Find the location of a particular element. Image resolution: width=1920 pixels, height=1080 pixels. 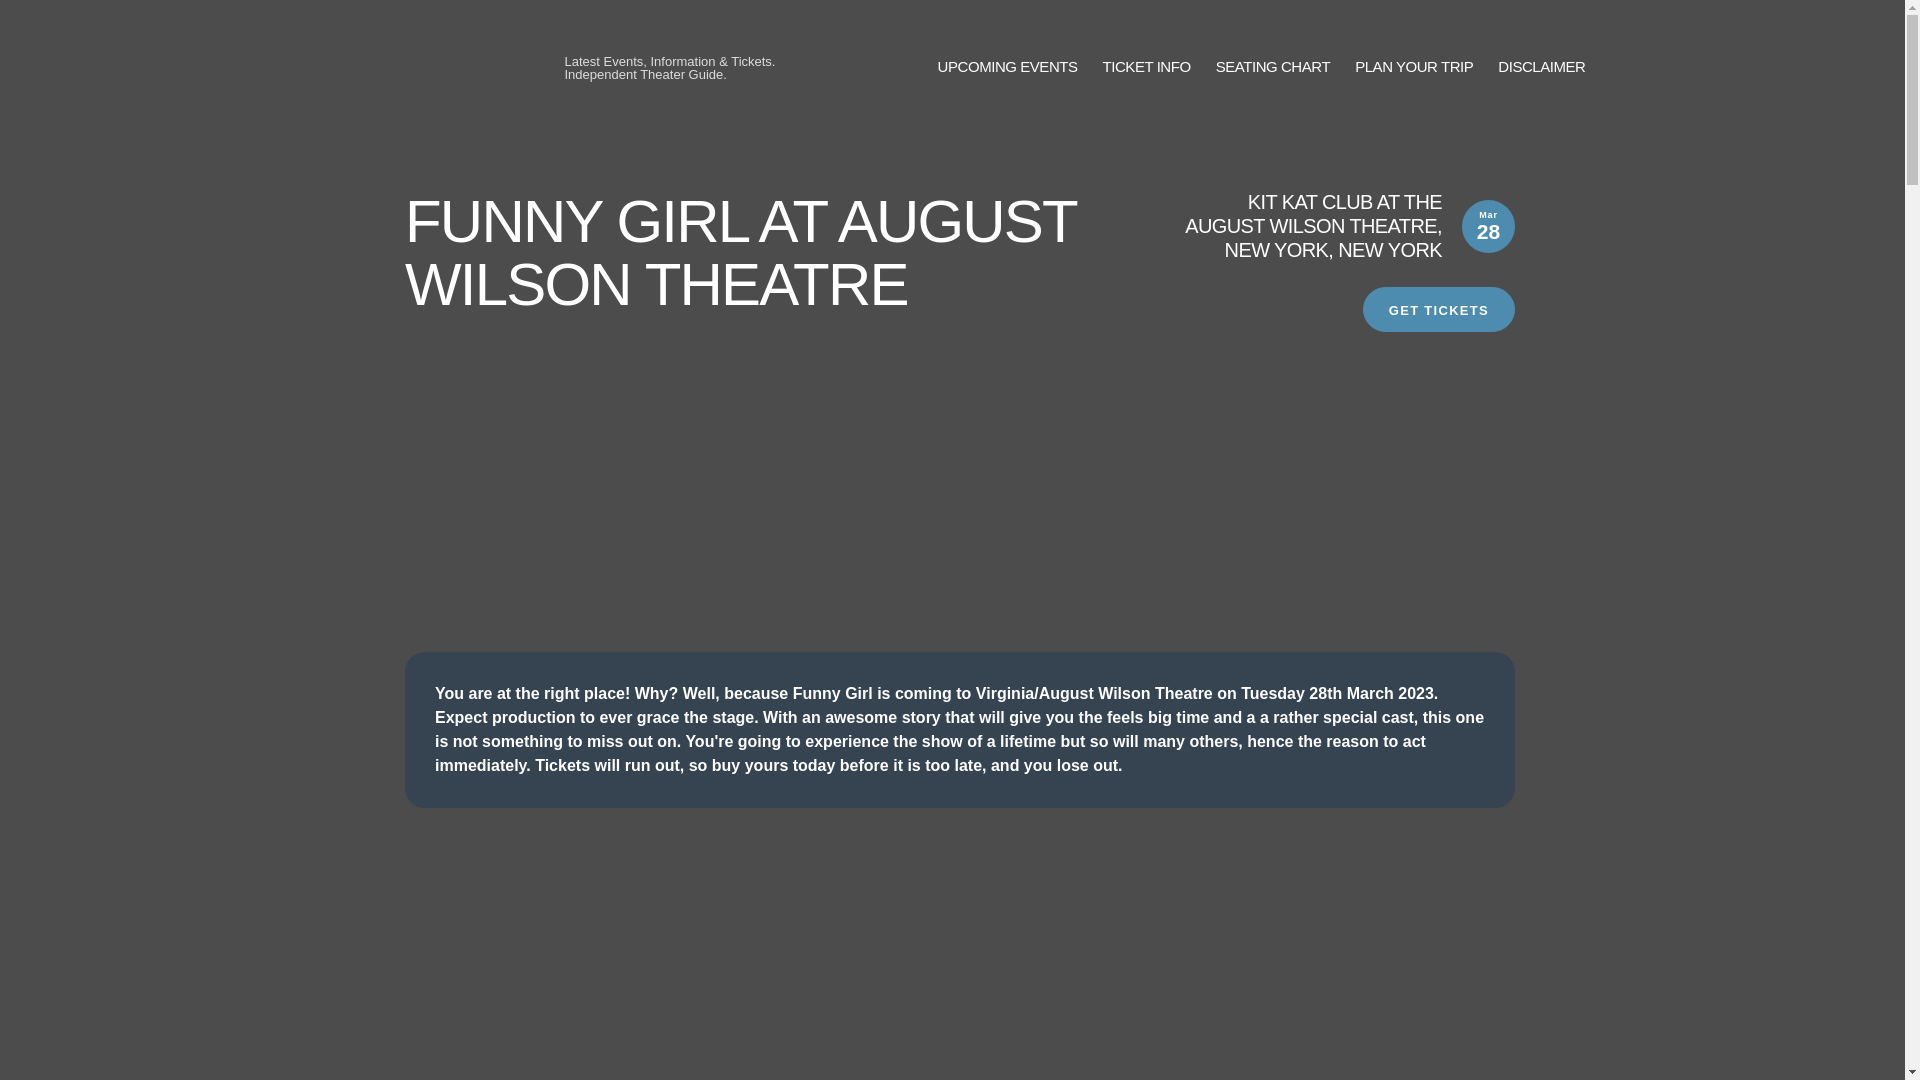

TICKET INFO is located at coordinates (1146, 67).